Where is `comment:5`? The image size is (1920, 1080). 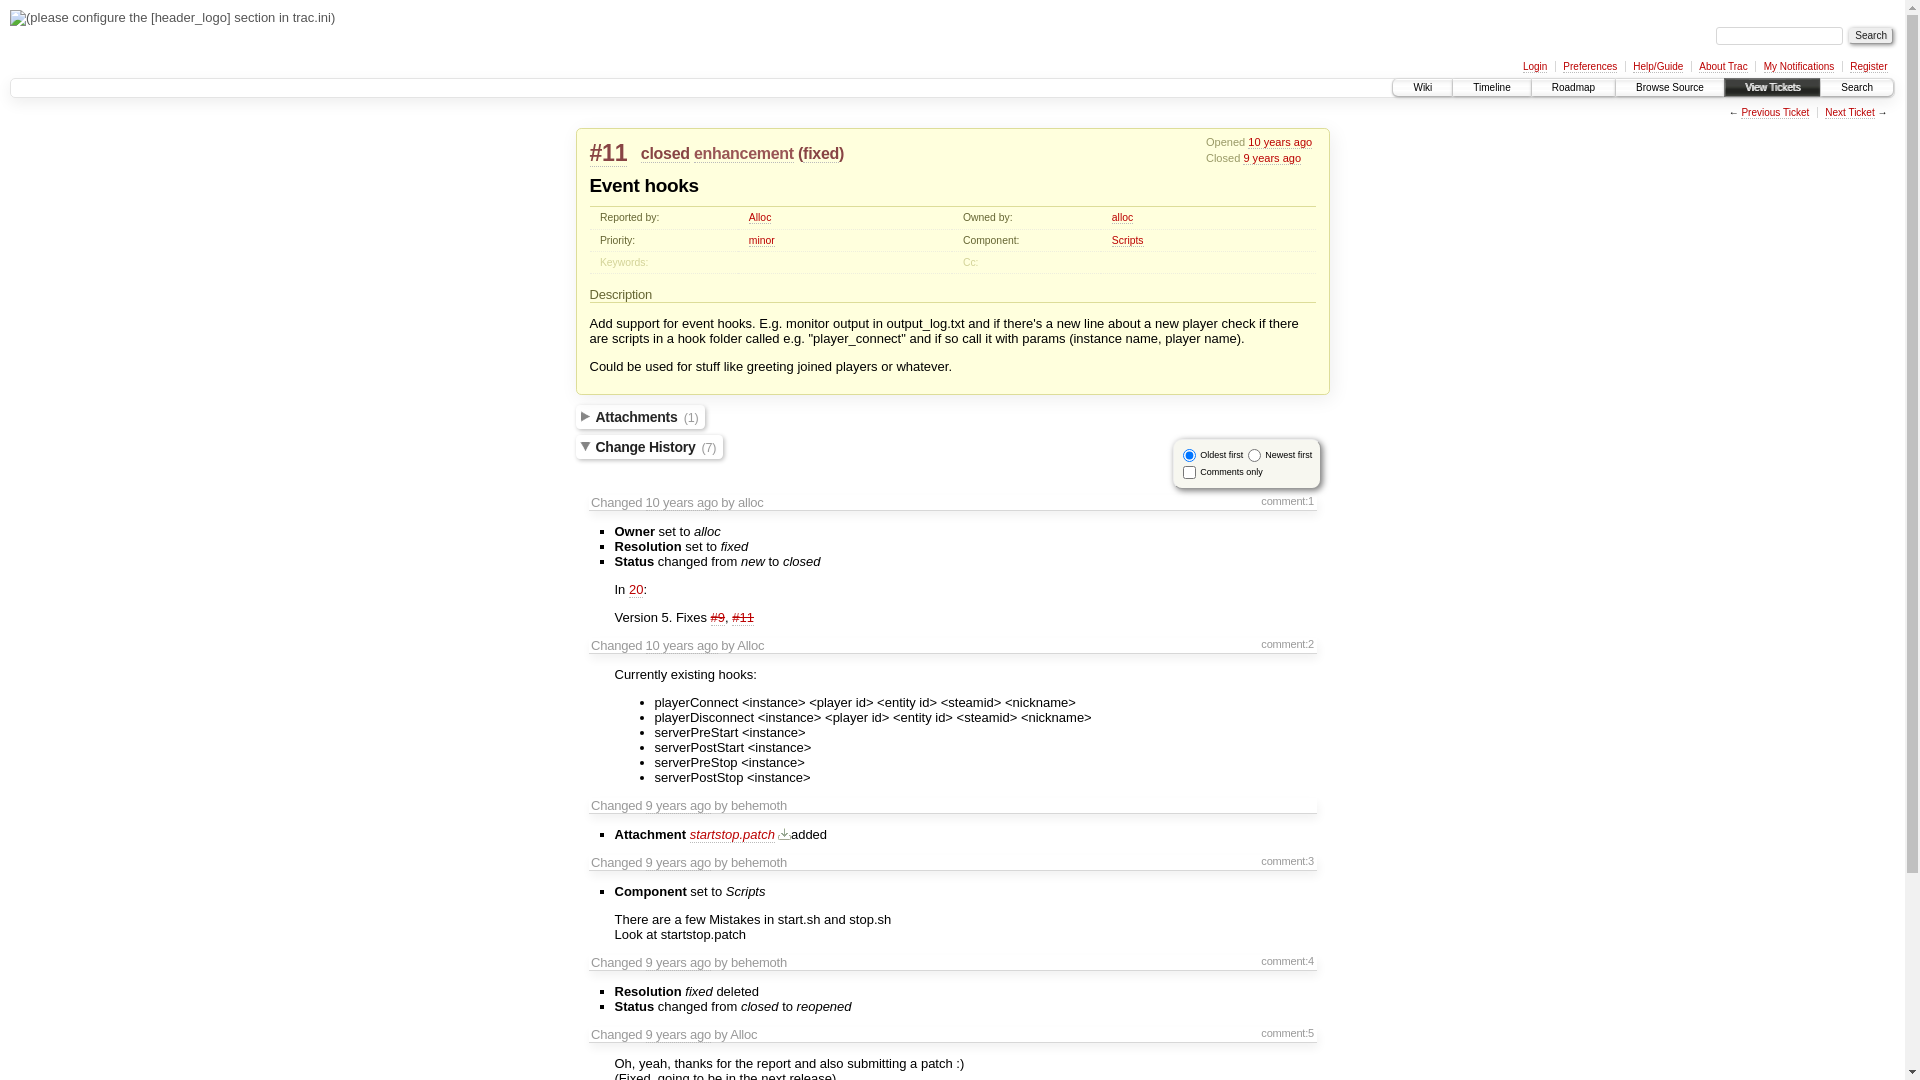 comment:5 is located at coordinates (1288, 1033).